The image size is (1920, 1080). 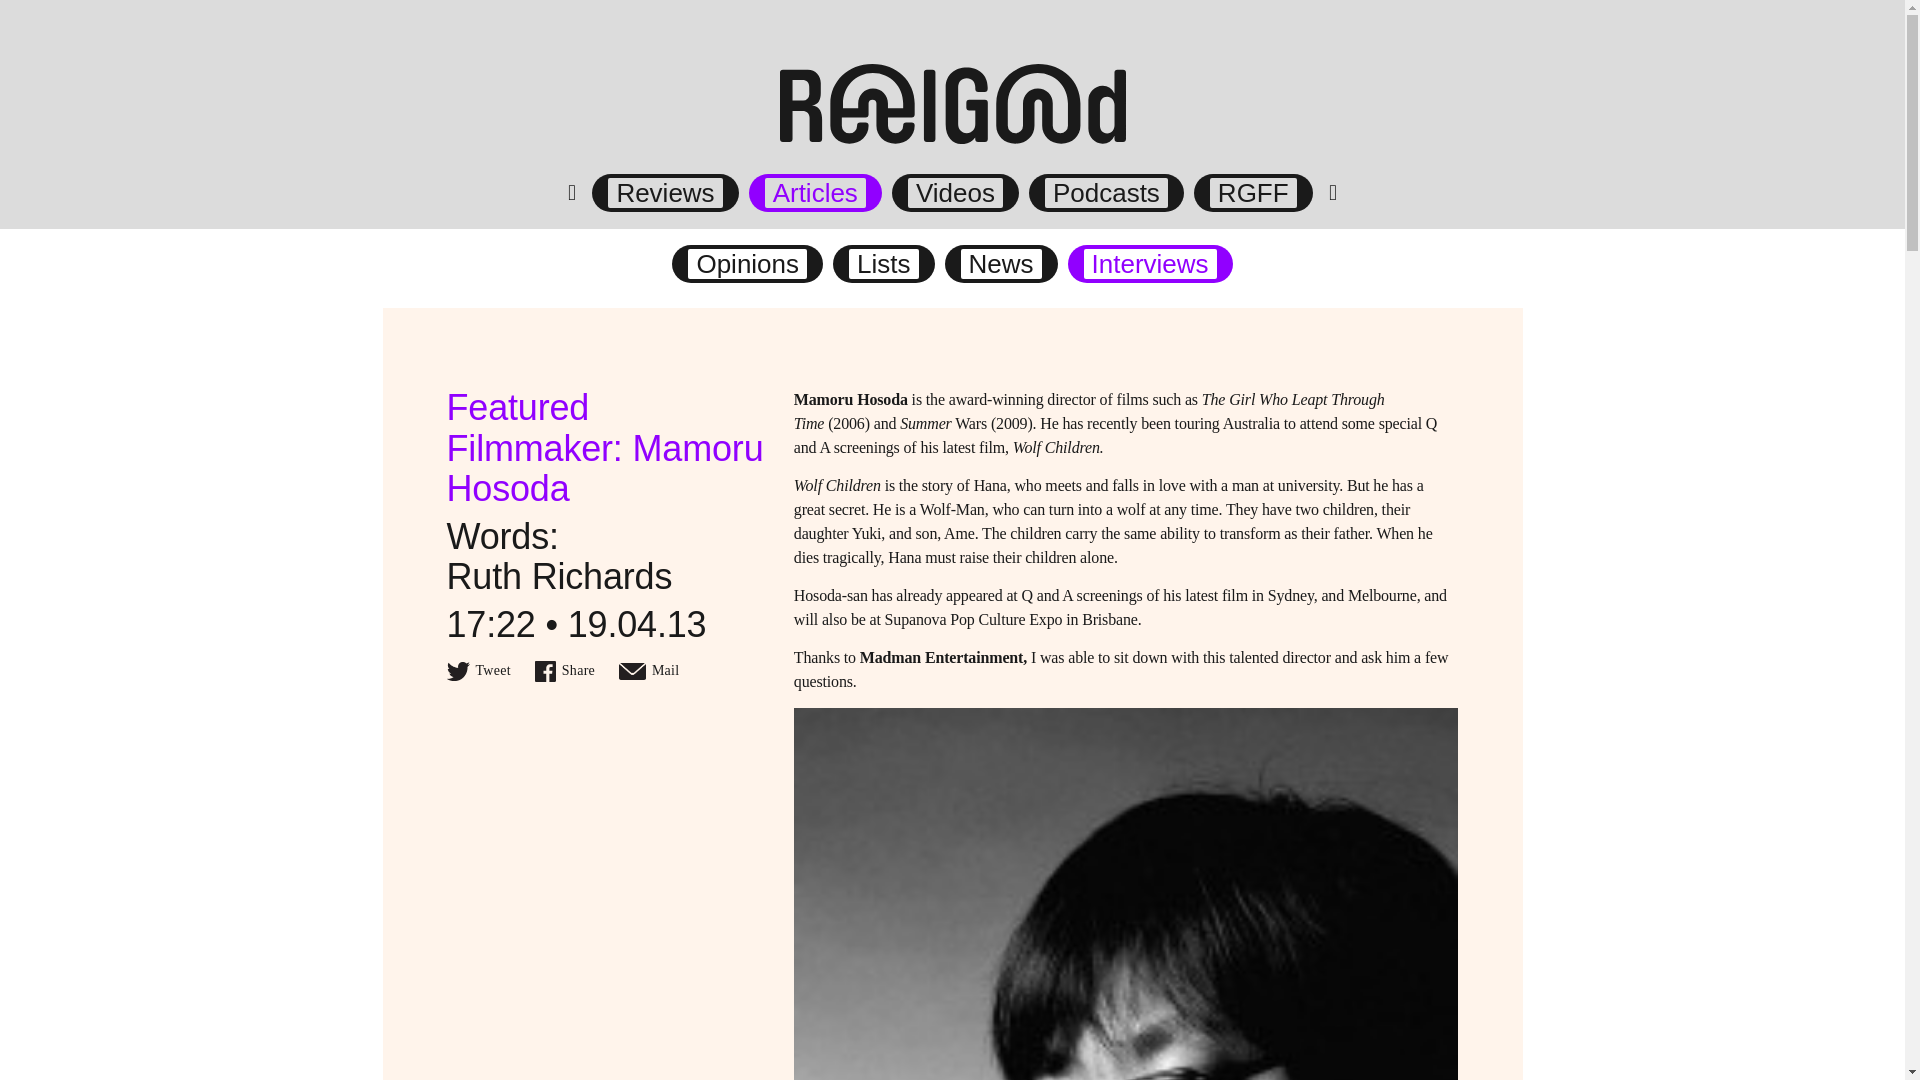 I want to click on News, so click(x=1002, y=264).